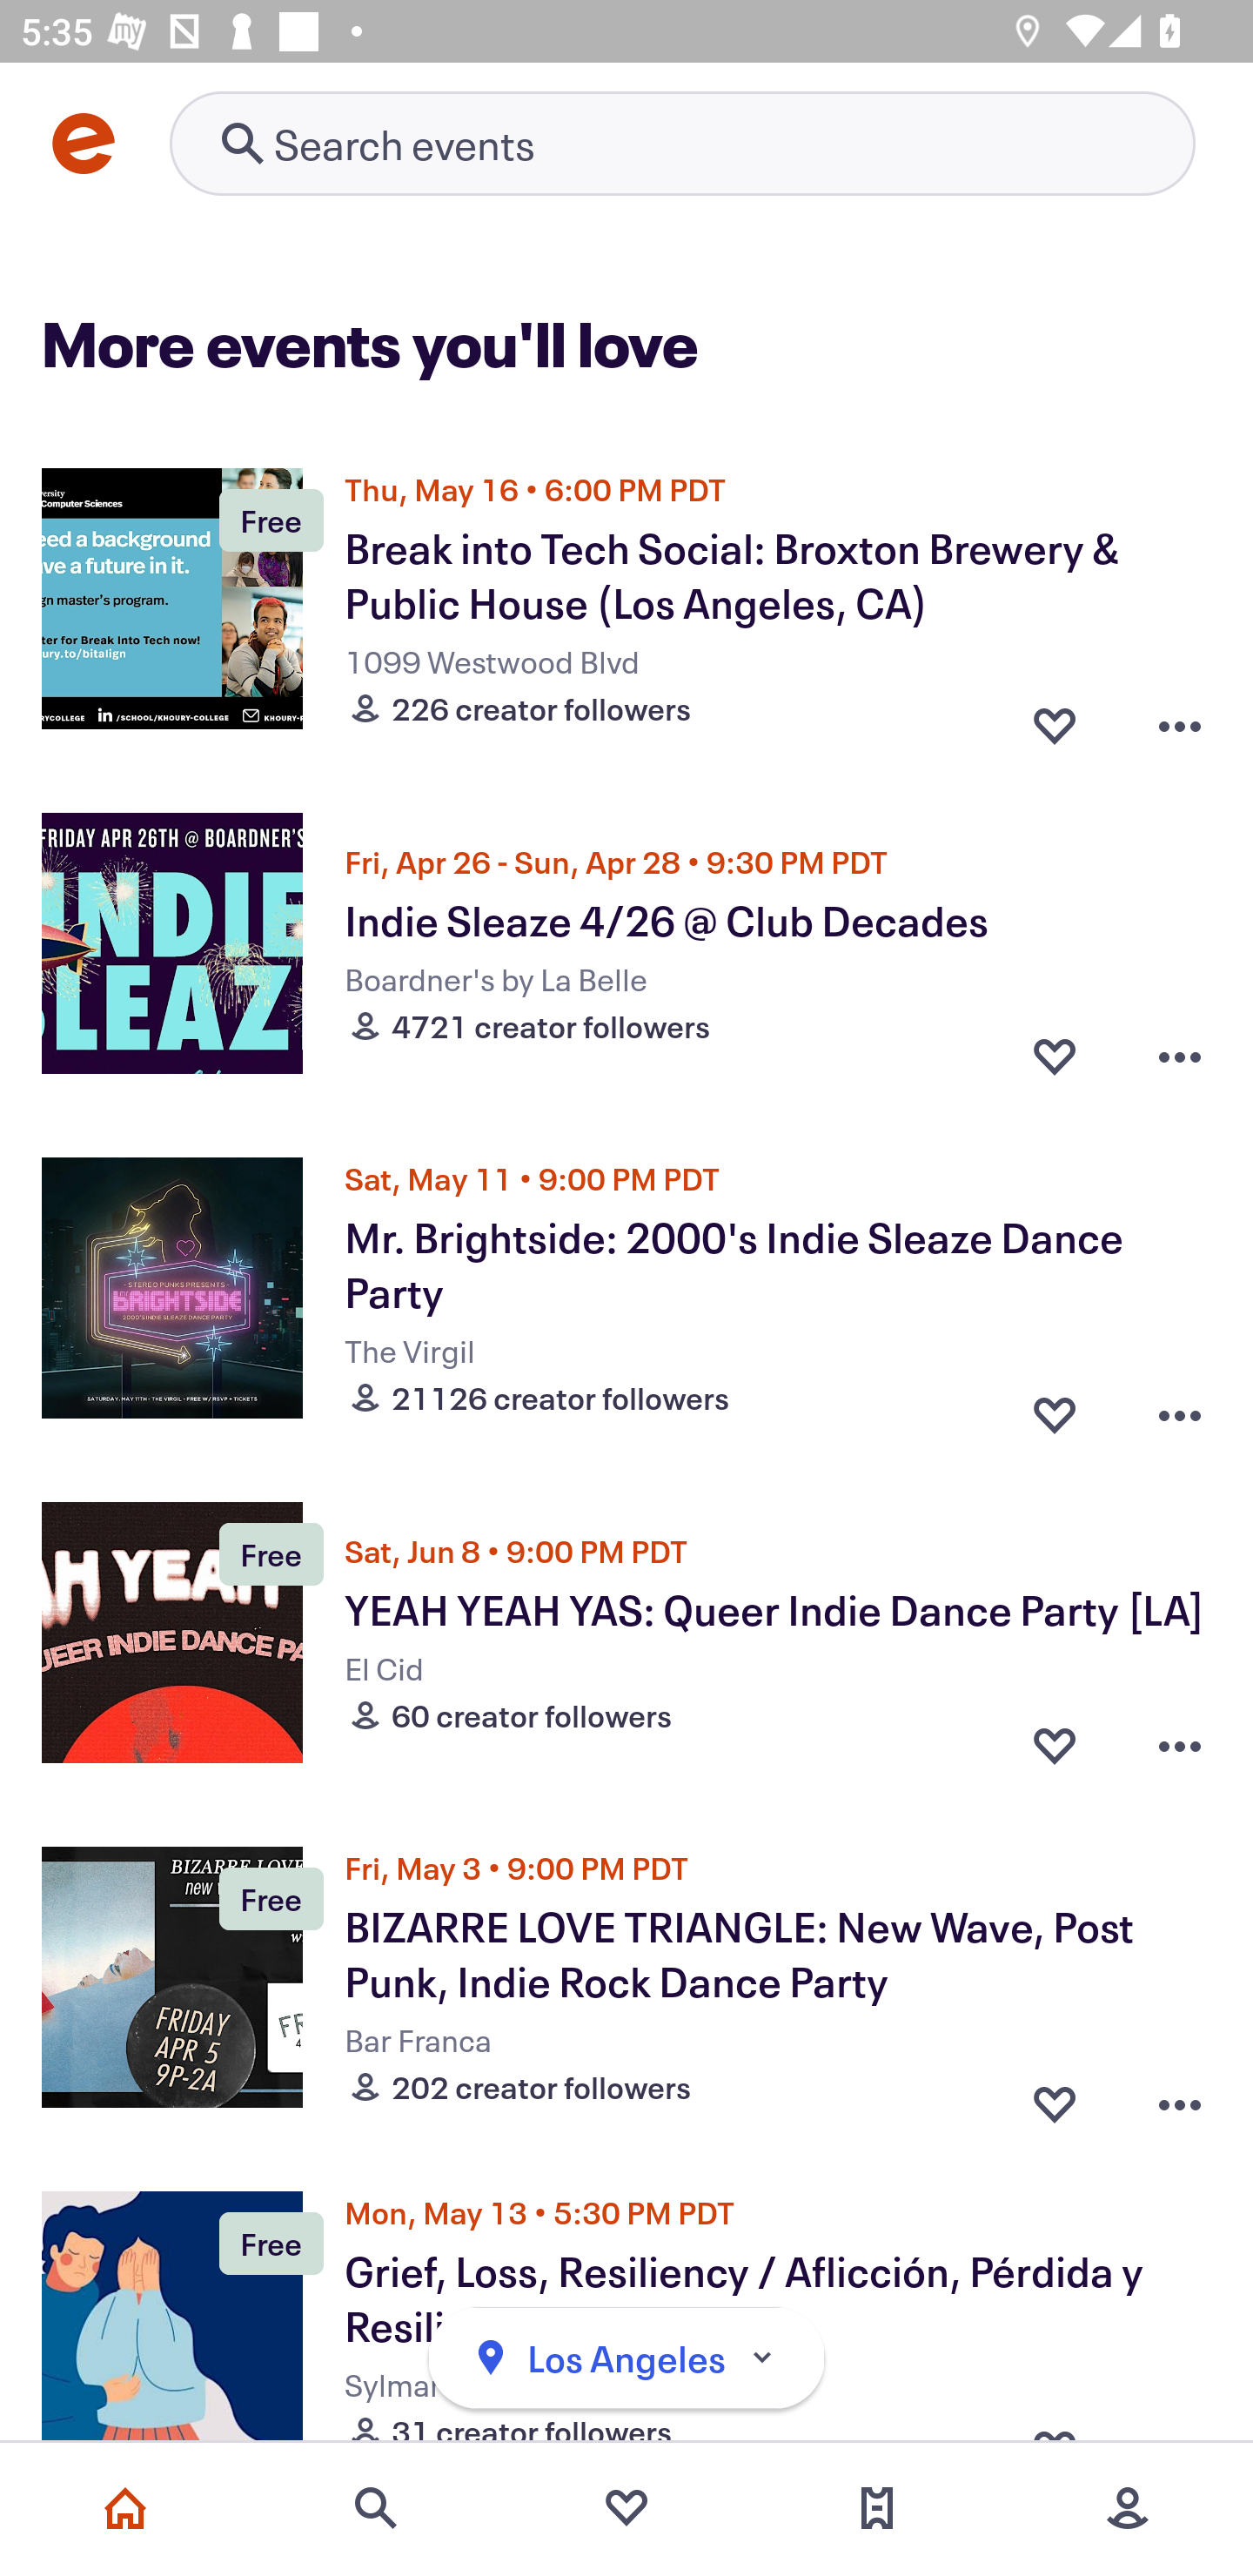 This screenshot has height=2576, width=1253. I want to click on Favorite button, so click(1055, 2096).